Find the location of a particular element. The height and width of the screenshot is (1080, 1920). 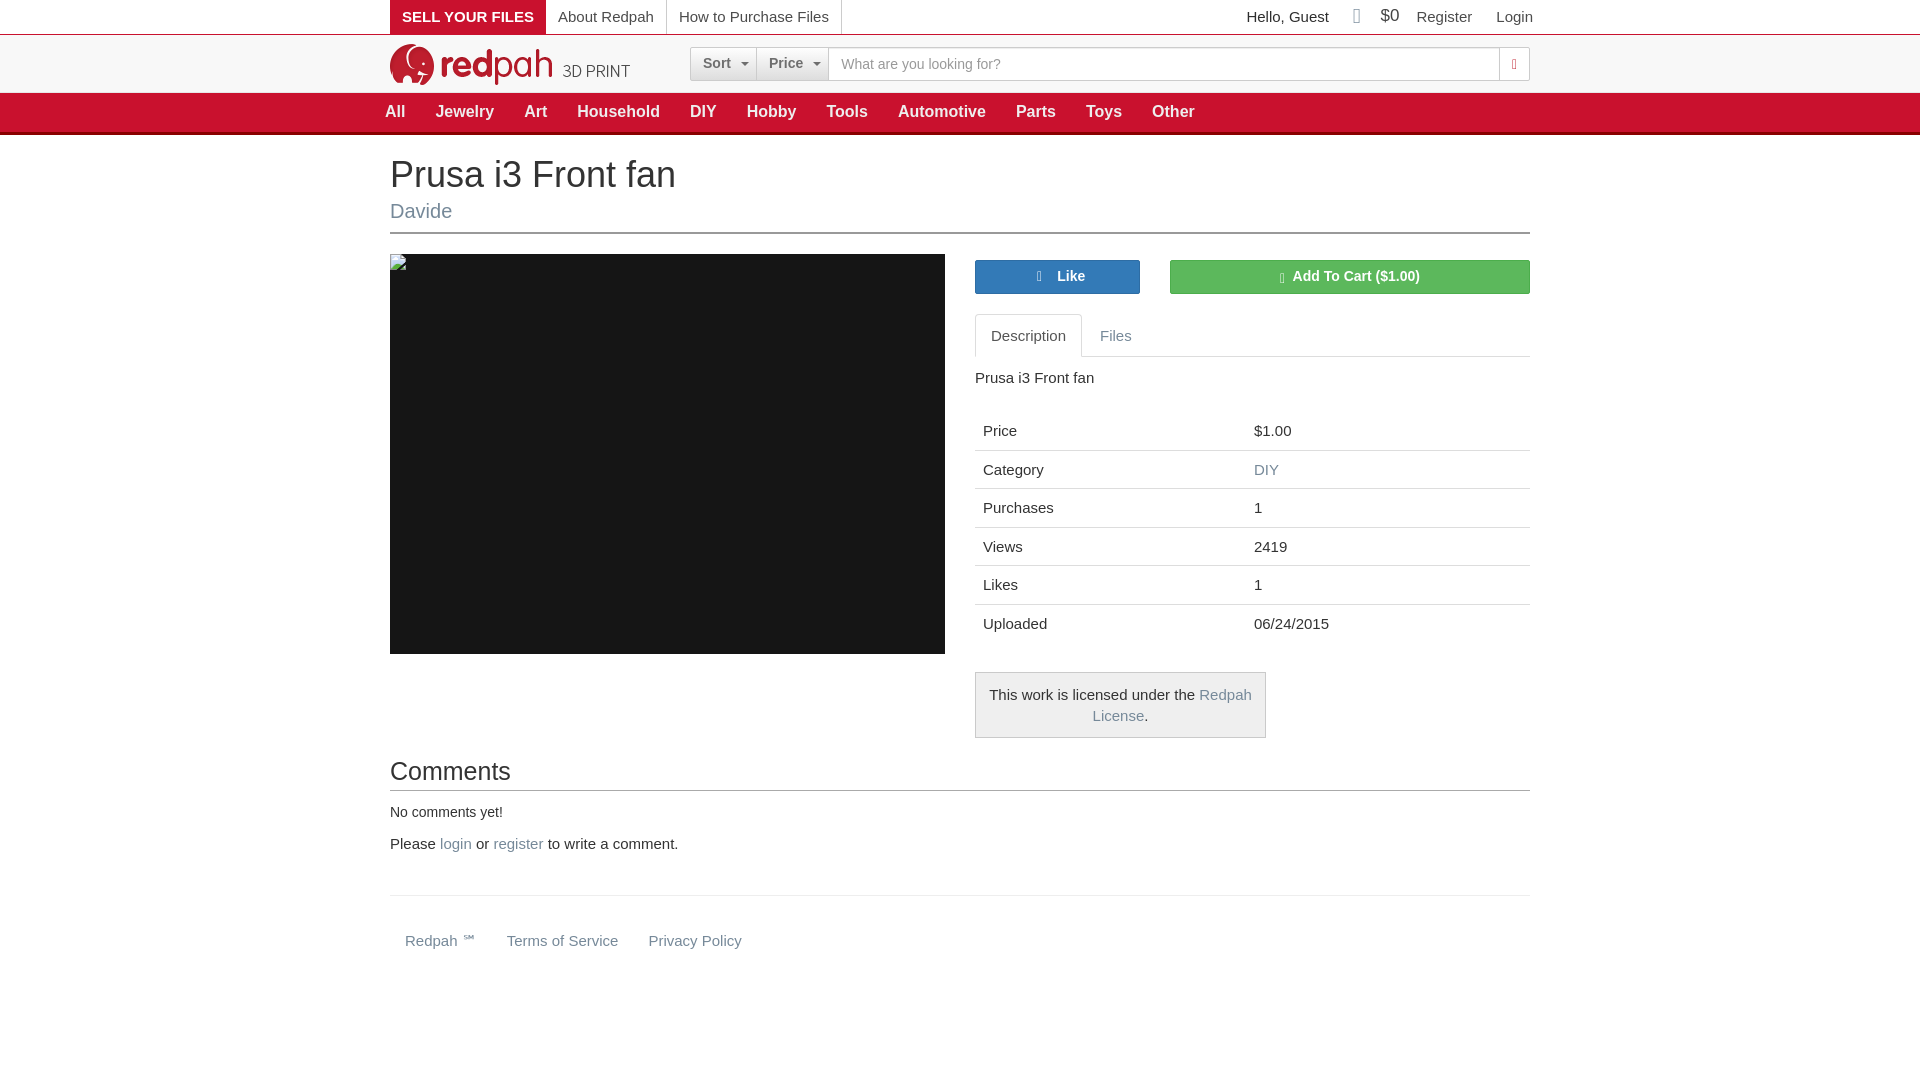

Household is located at coordinates (618, 112).